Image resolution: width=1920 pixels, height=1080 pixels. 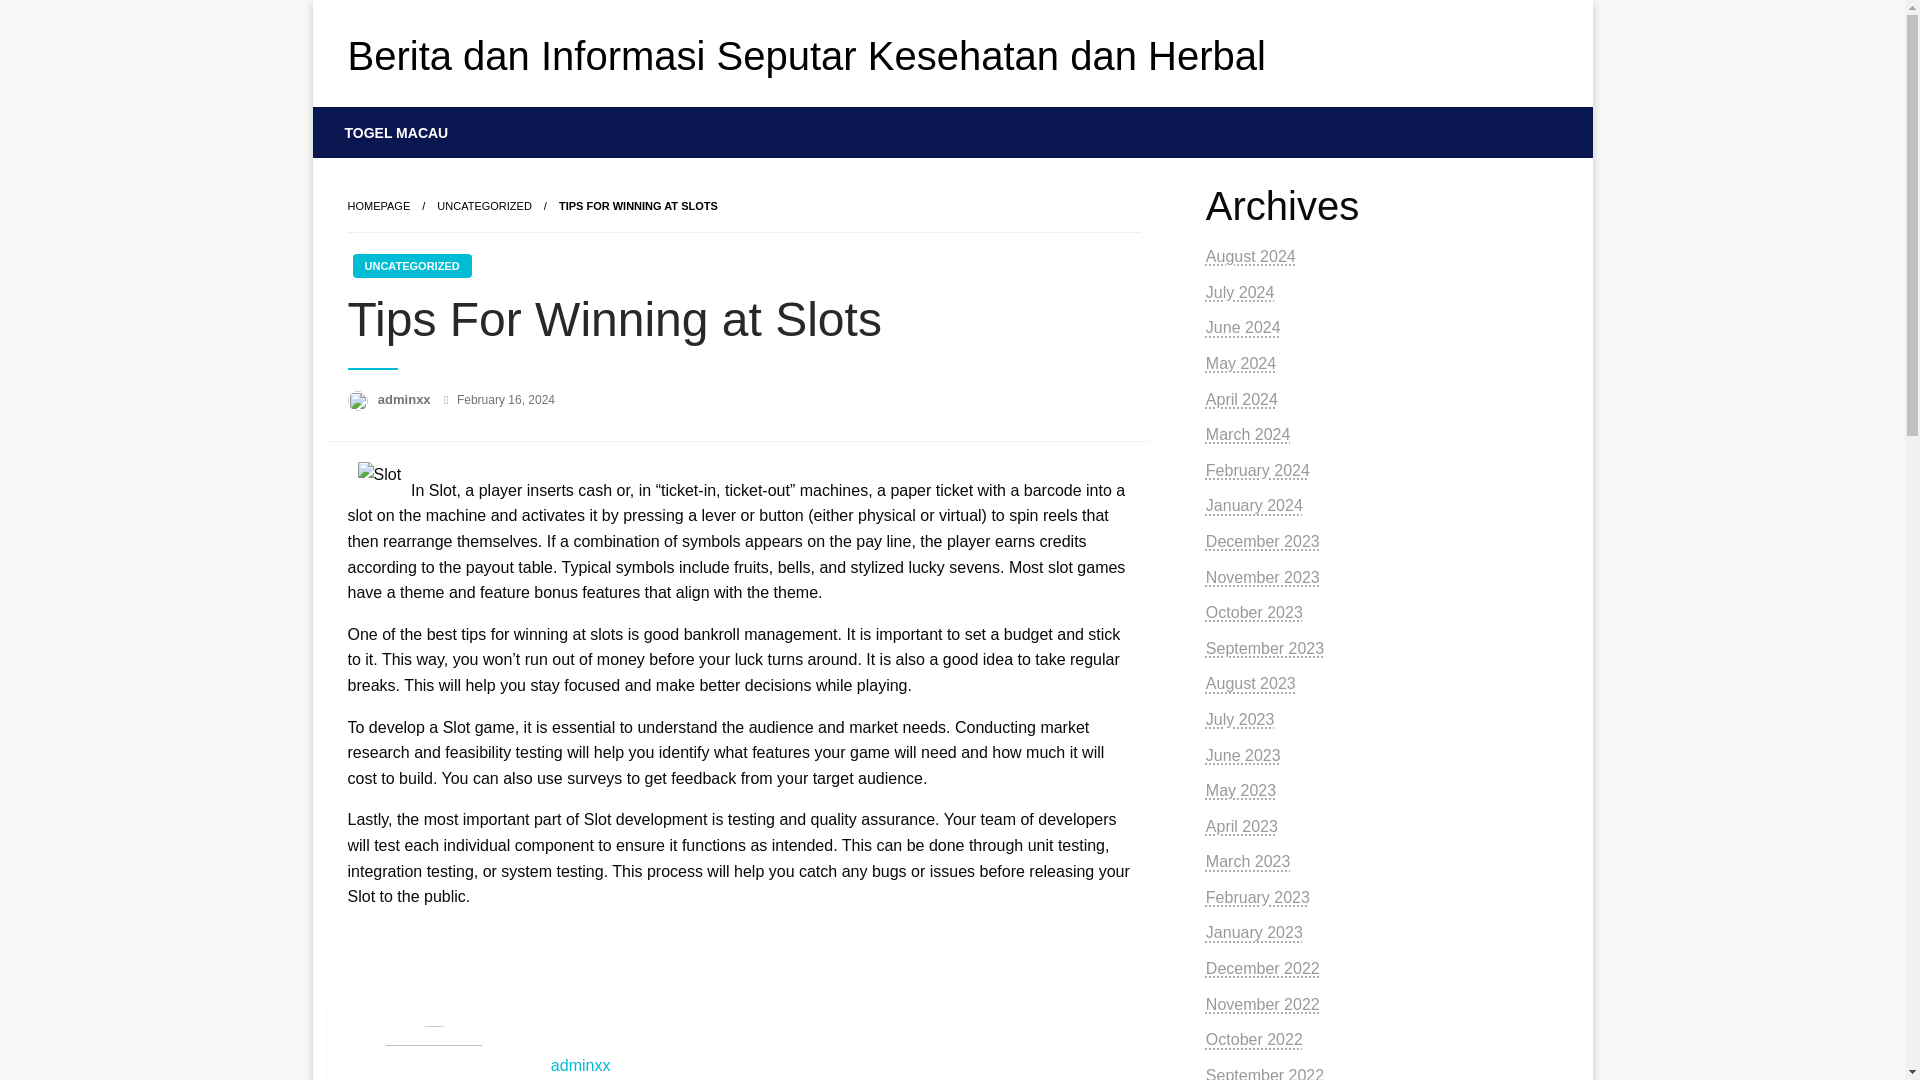 What do you see at coordinates (397, 132) in the screenshot?
I see `TOGEL MACAU` at bounding box center [397, 132].